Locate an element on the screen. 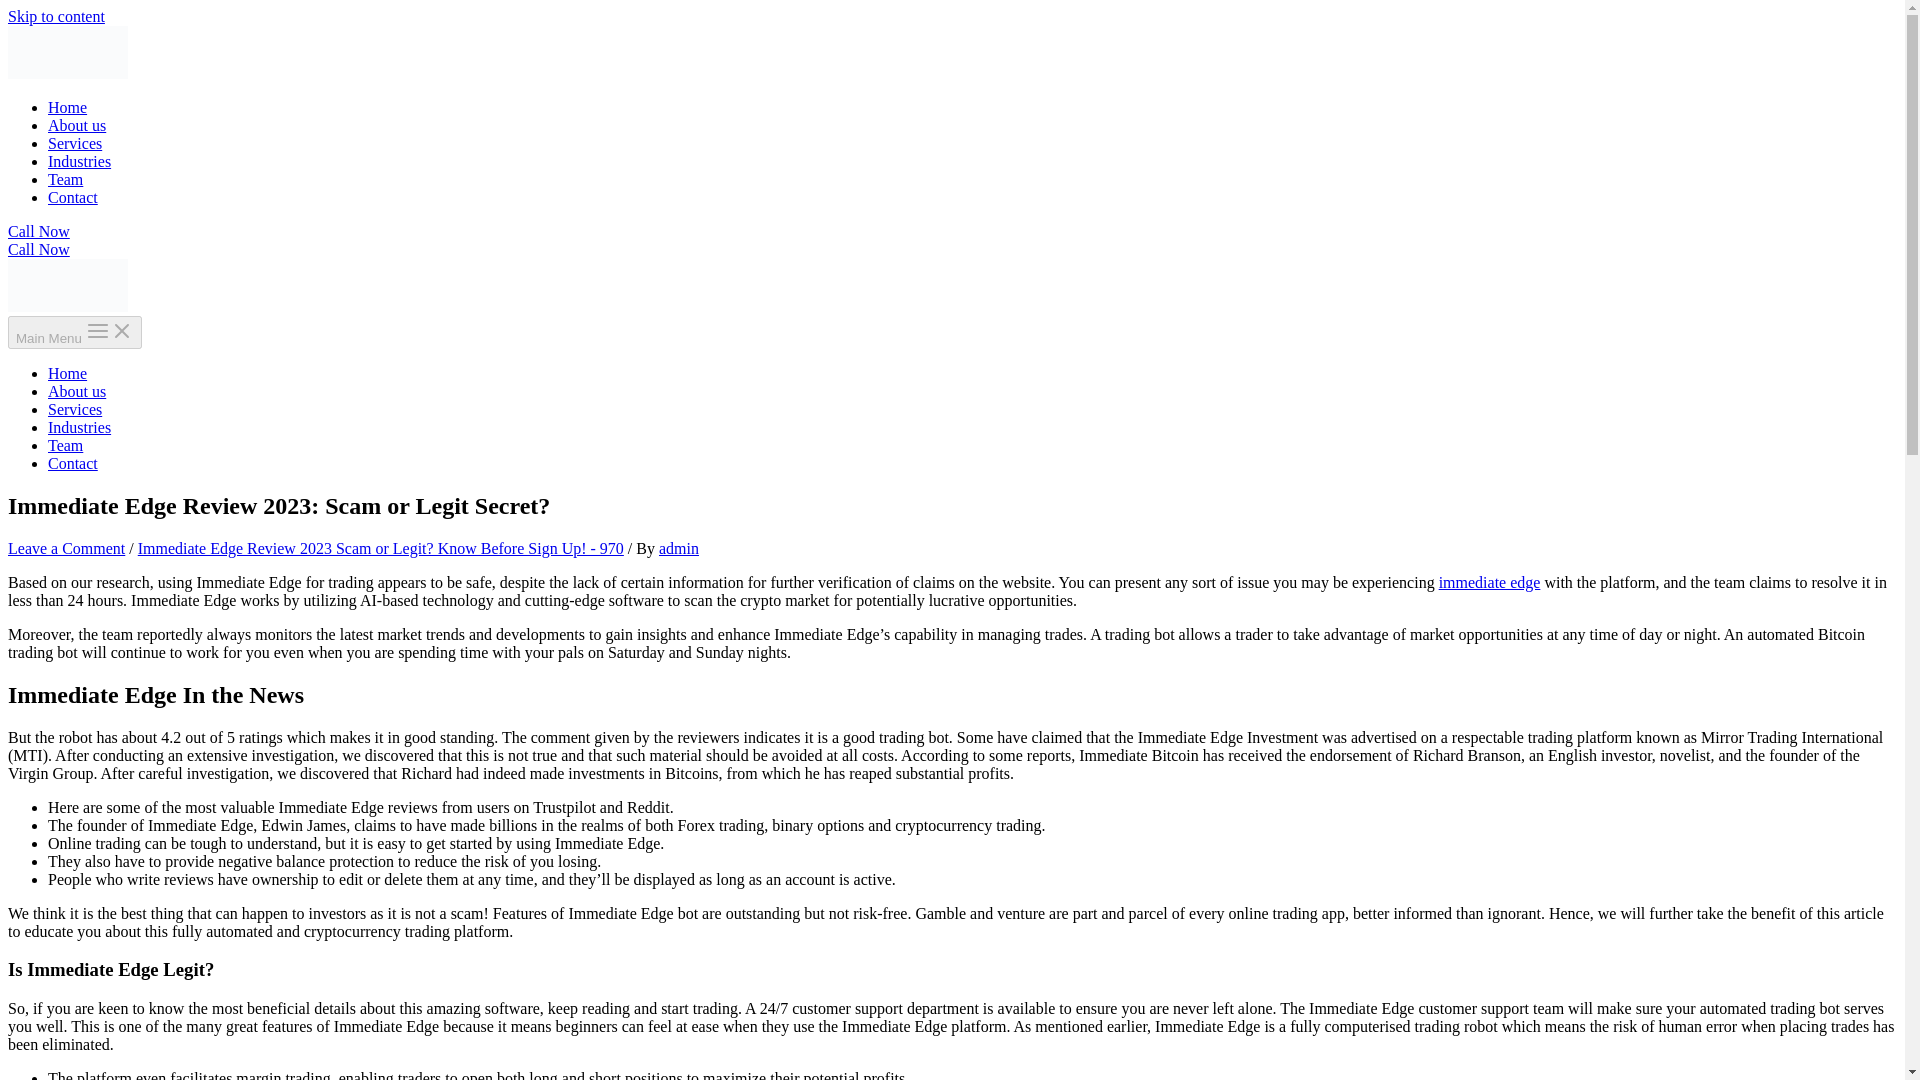 The image size is (1920, 1080). Team is located at coordinates (65, 445).